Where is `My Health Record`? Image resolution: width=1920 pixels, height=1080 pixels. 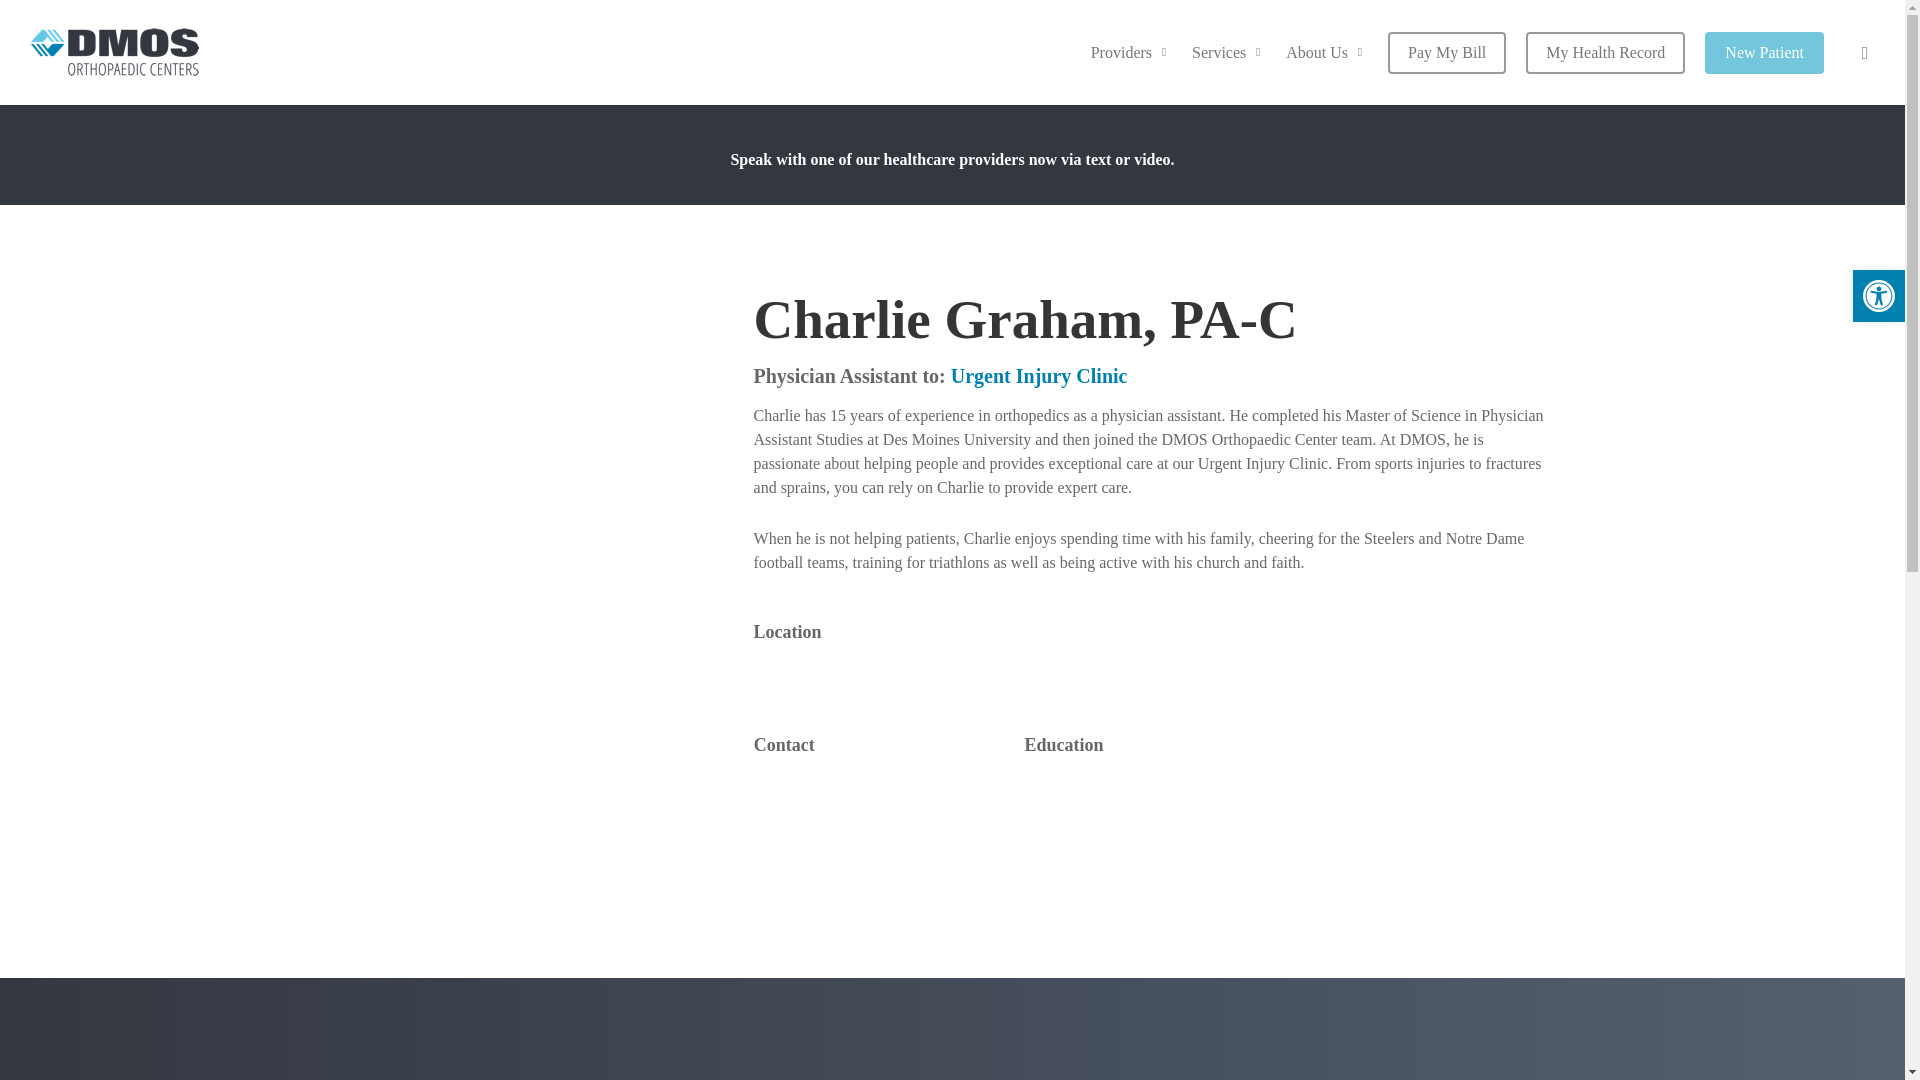
My Health Record is located at coordinates (1606, 52).